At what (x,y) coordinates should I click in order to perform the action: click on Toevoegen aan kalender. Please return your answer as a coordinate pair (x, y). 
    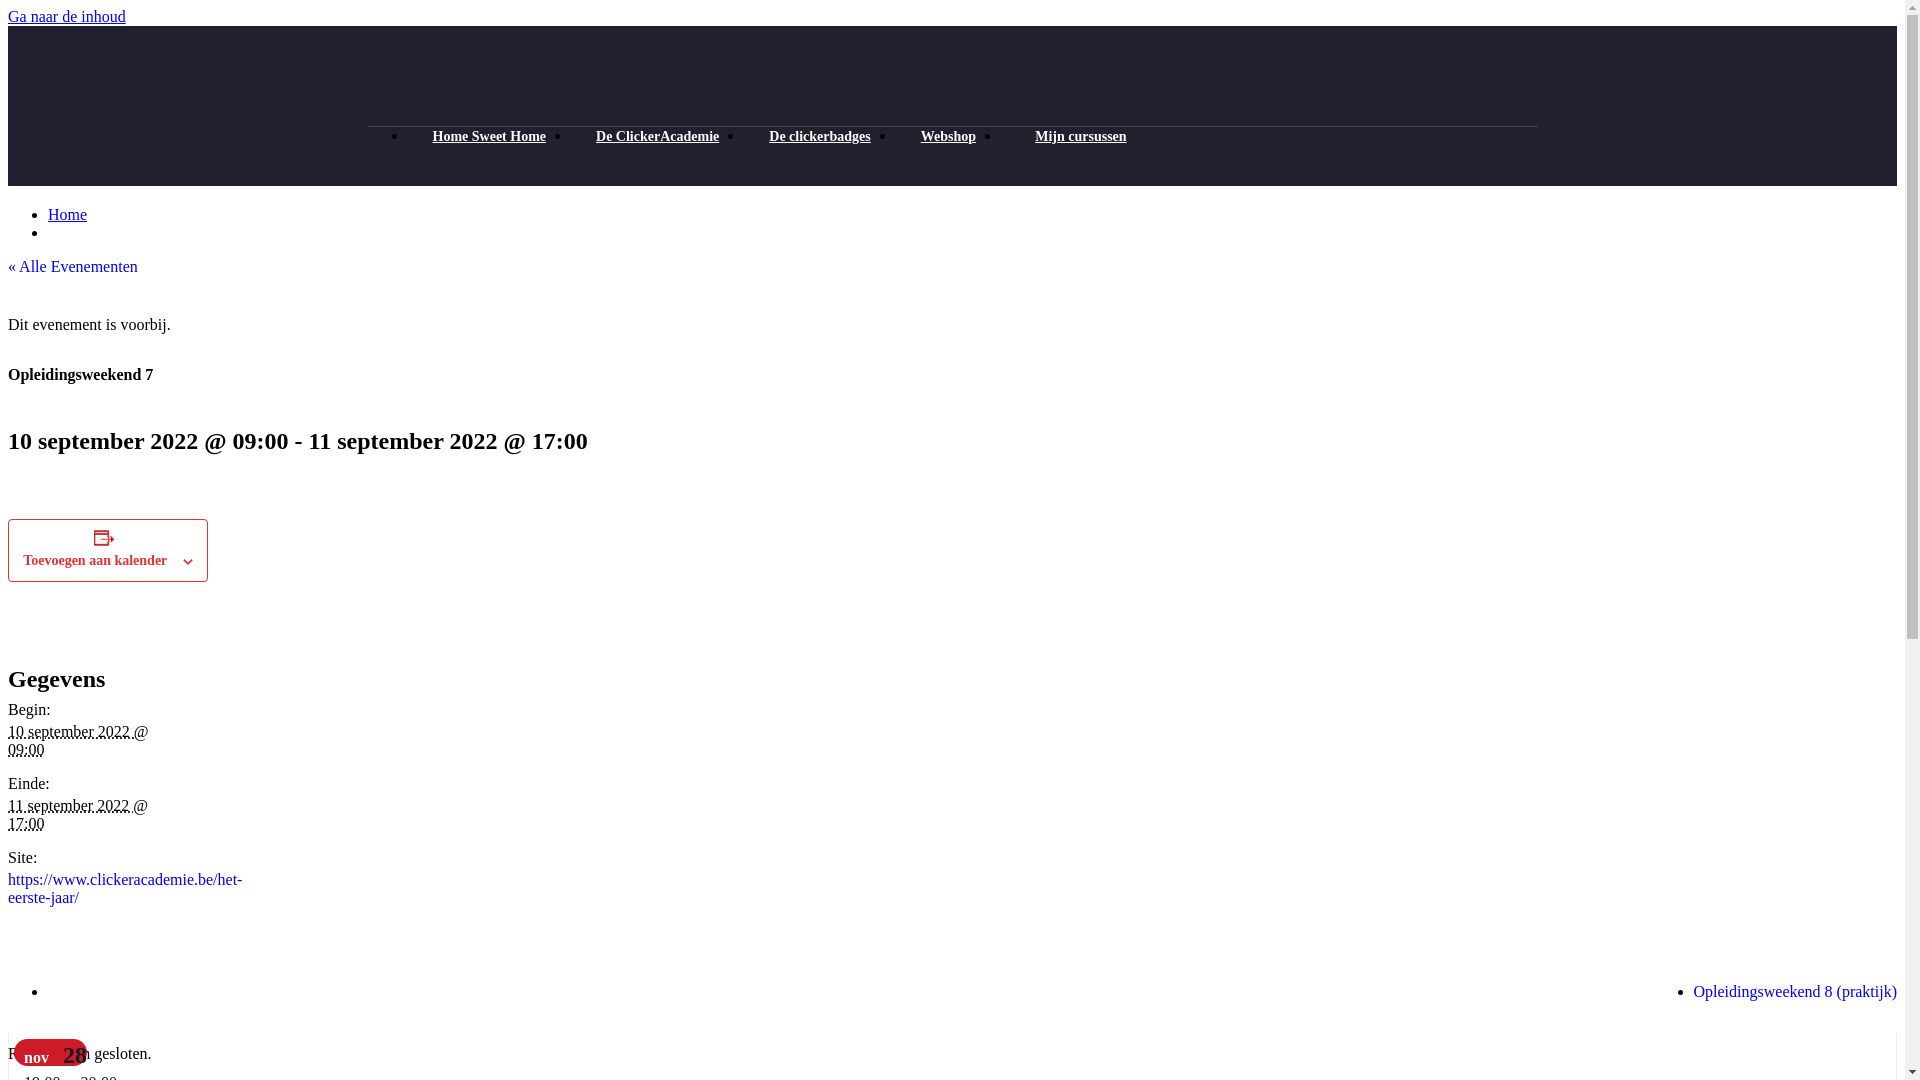
    Looking at the image, I should click on (95, 561).